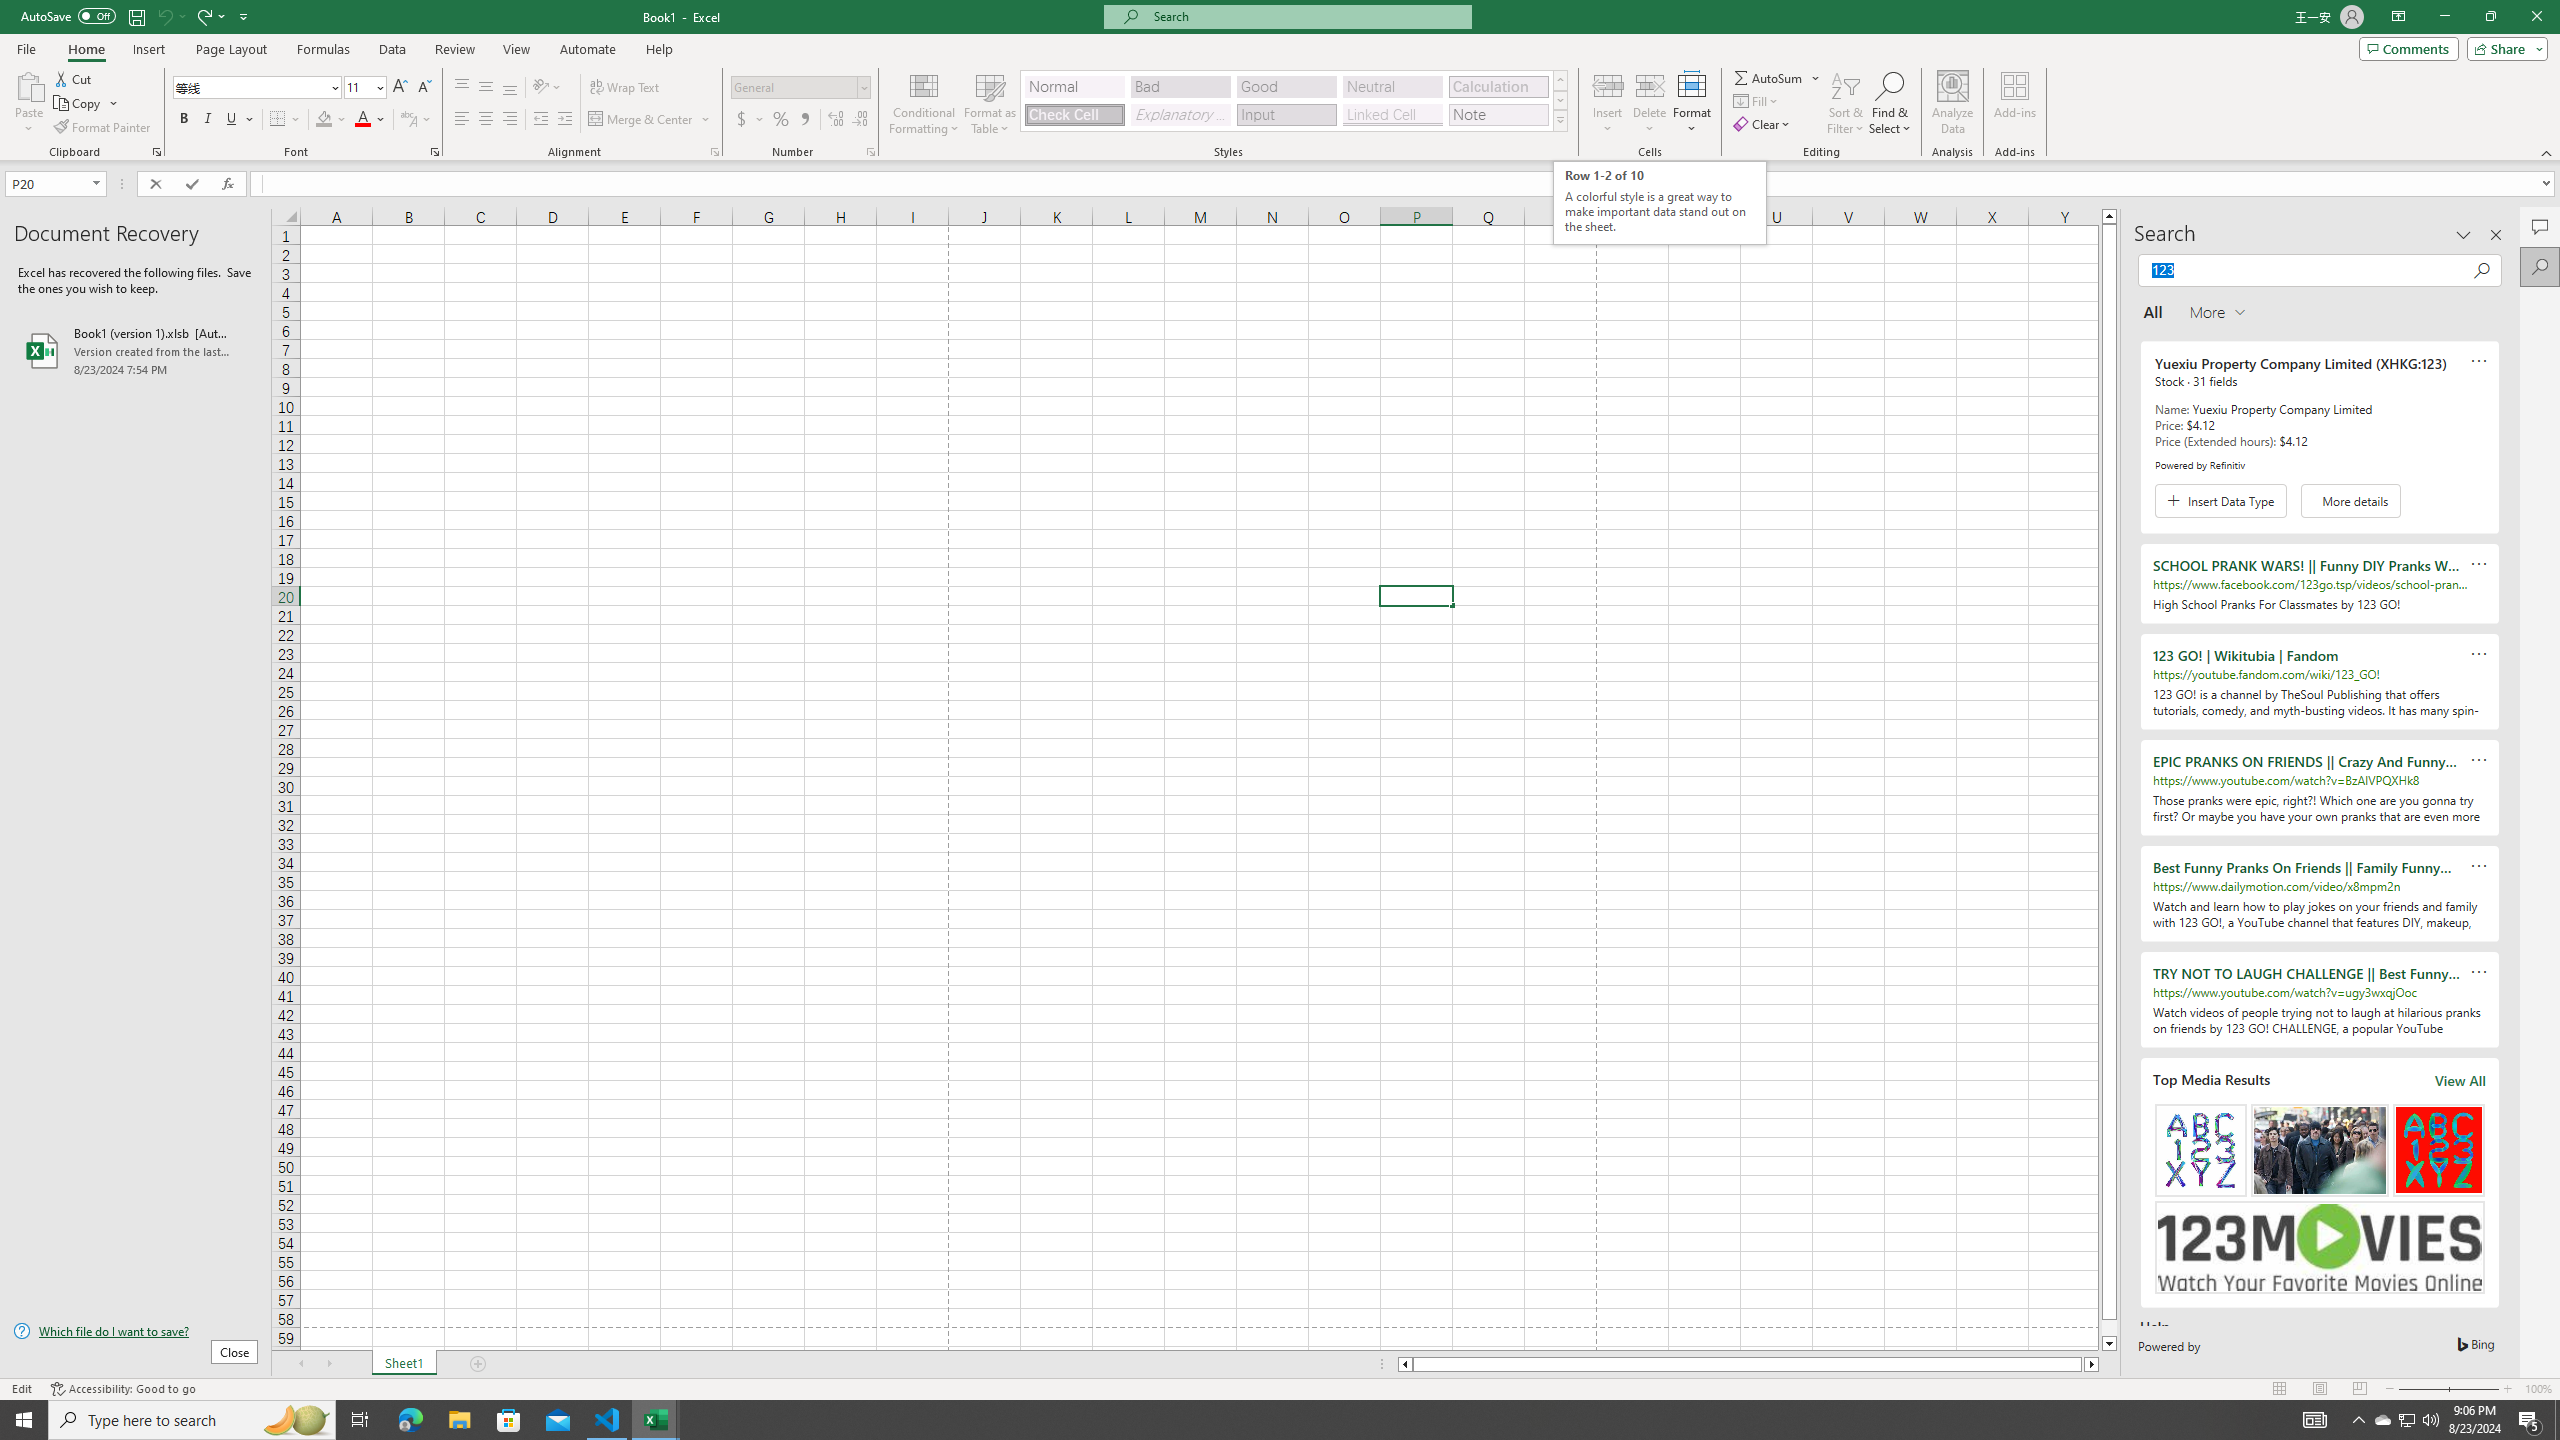  What do you see at coordinates (714, 152) in the screenshot?
I see `Format Cell Alignment` at bounding box center [714, 152].